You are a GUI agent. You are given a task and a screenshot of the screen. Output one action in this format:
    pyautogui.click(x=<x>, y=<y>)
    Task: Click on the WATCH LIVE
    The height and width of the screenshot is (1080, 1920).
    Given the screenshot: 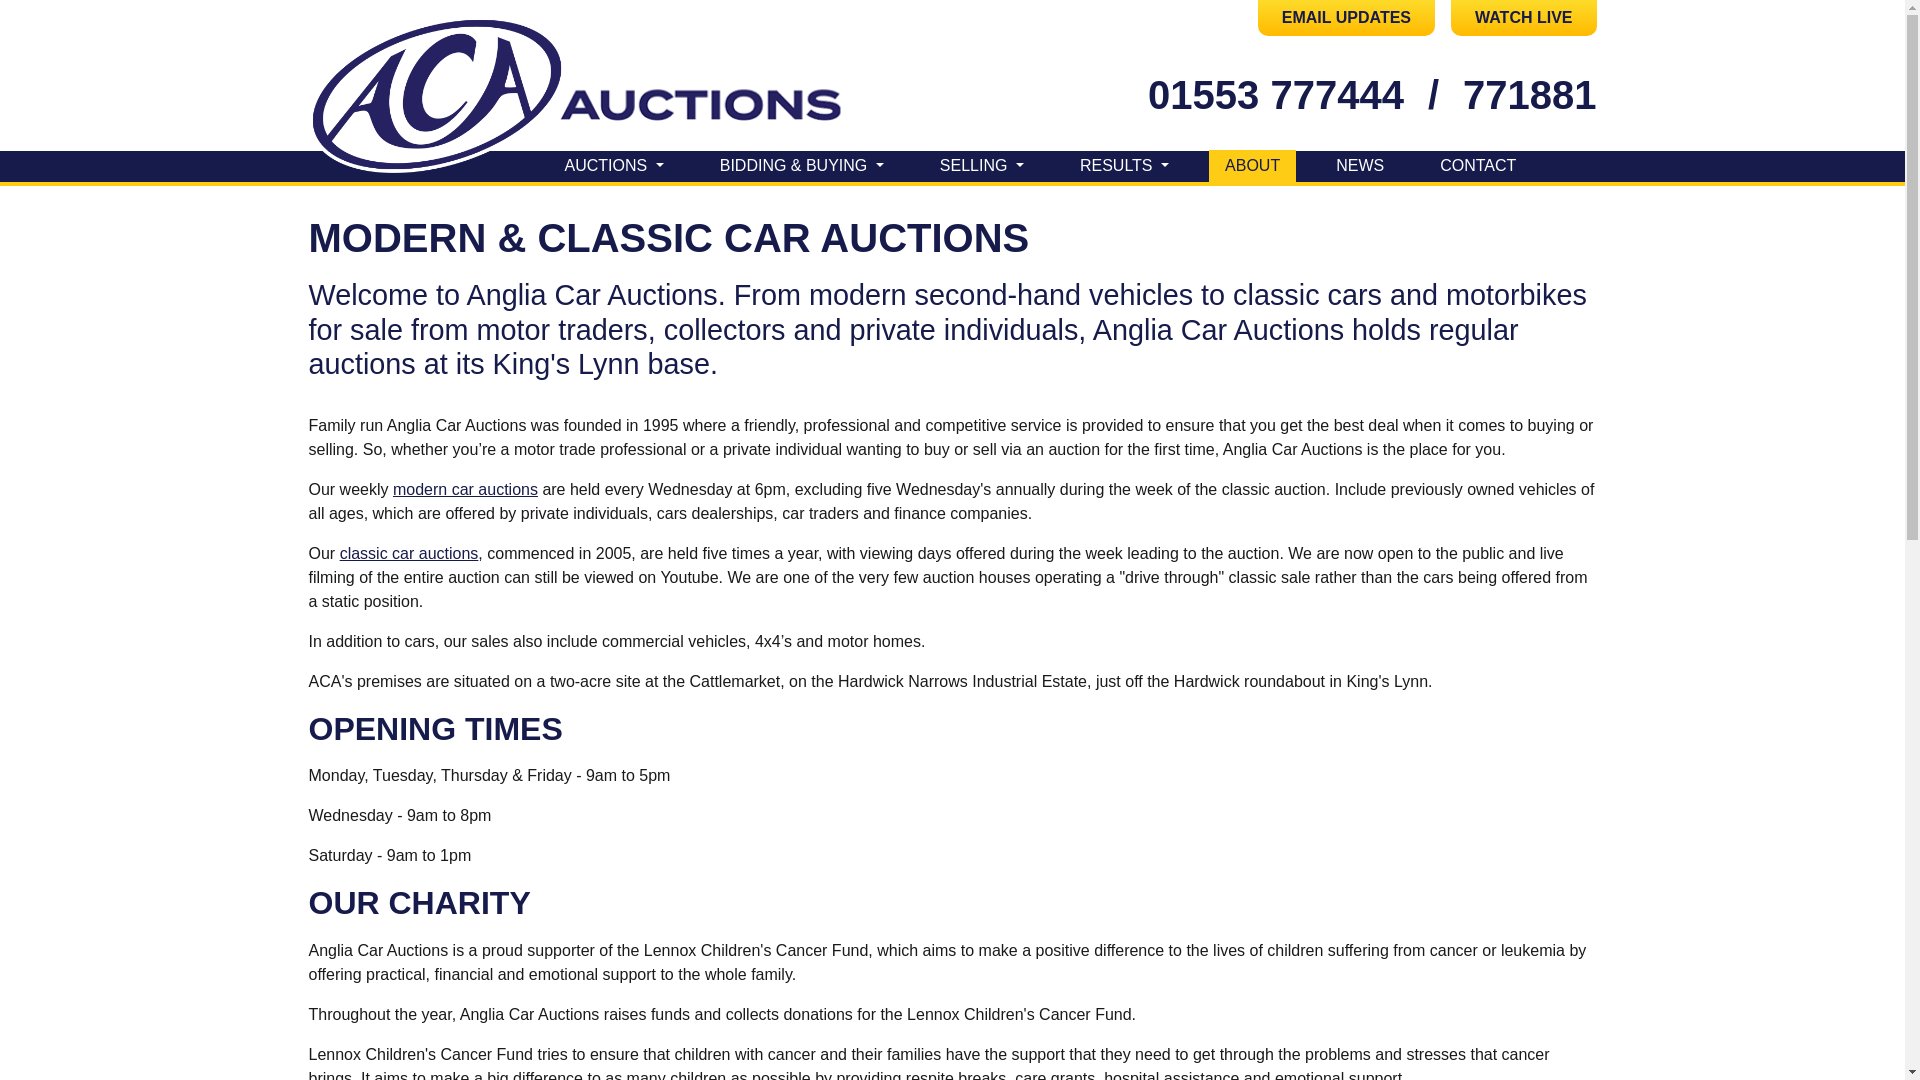 What is the action you would take?
    pyautogui.click(x=1523, y=18)
    